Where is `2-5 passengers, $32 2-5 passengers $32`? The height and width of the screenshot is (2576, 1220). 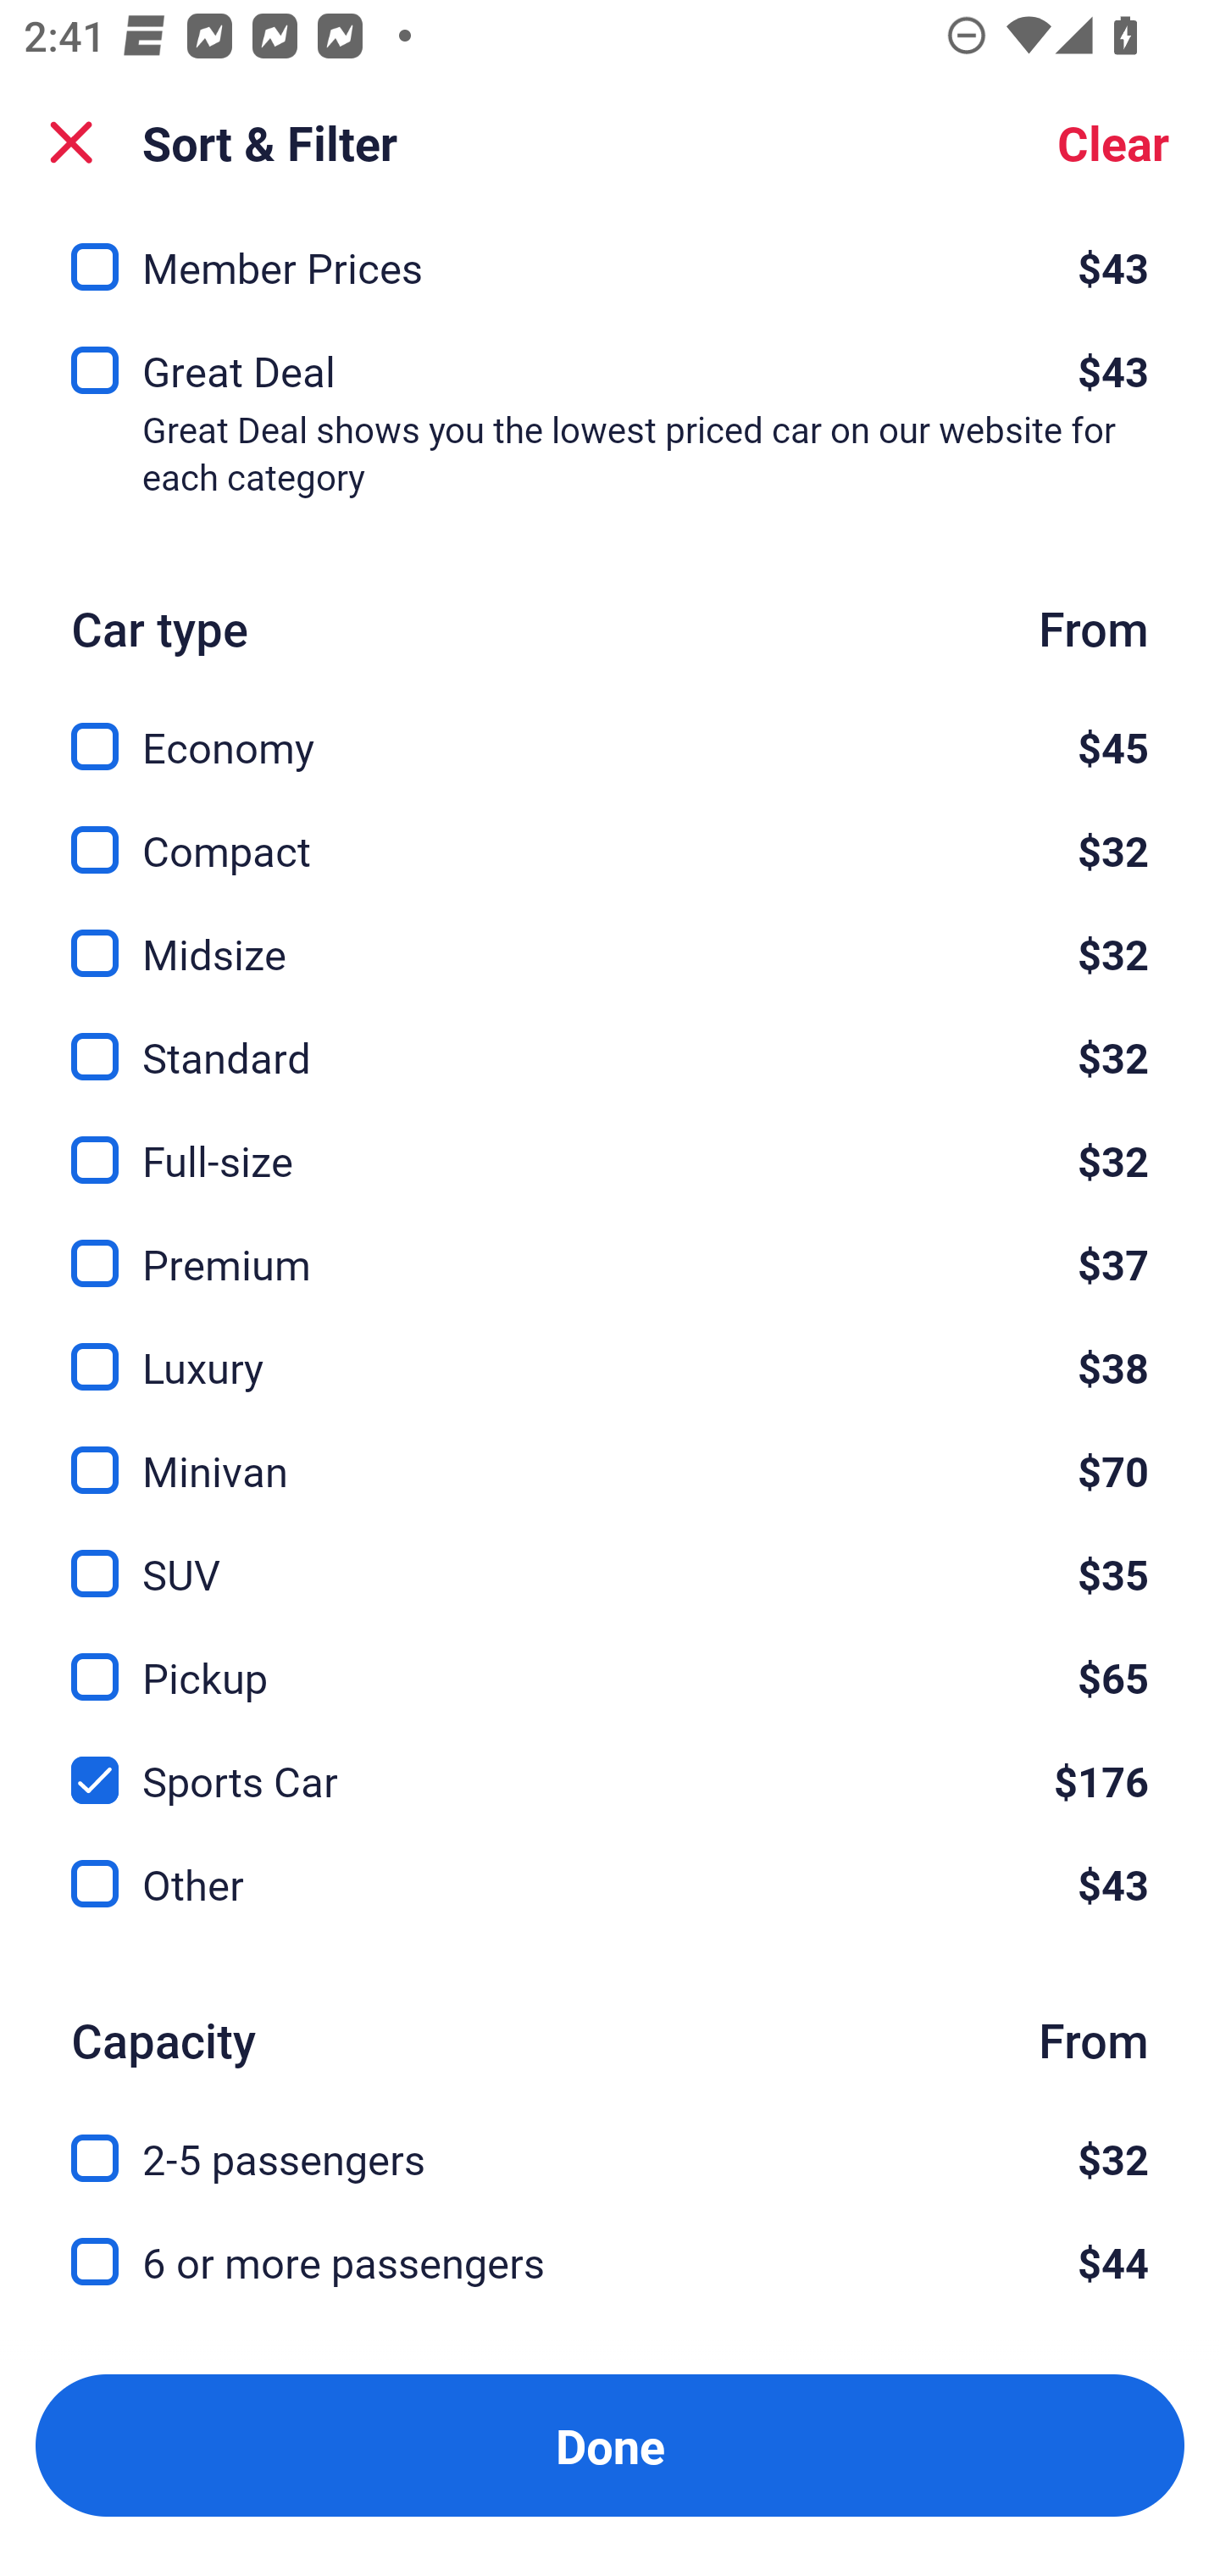
2-5 passengers, $32 2-5 passengers $32 is located at coordinates (610, 2140).